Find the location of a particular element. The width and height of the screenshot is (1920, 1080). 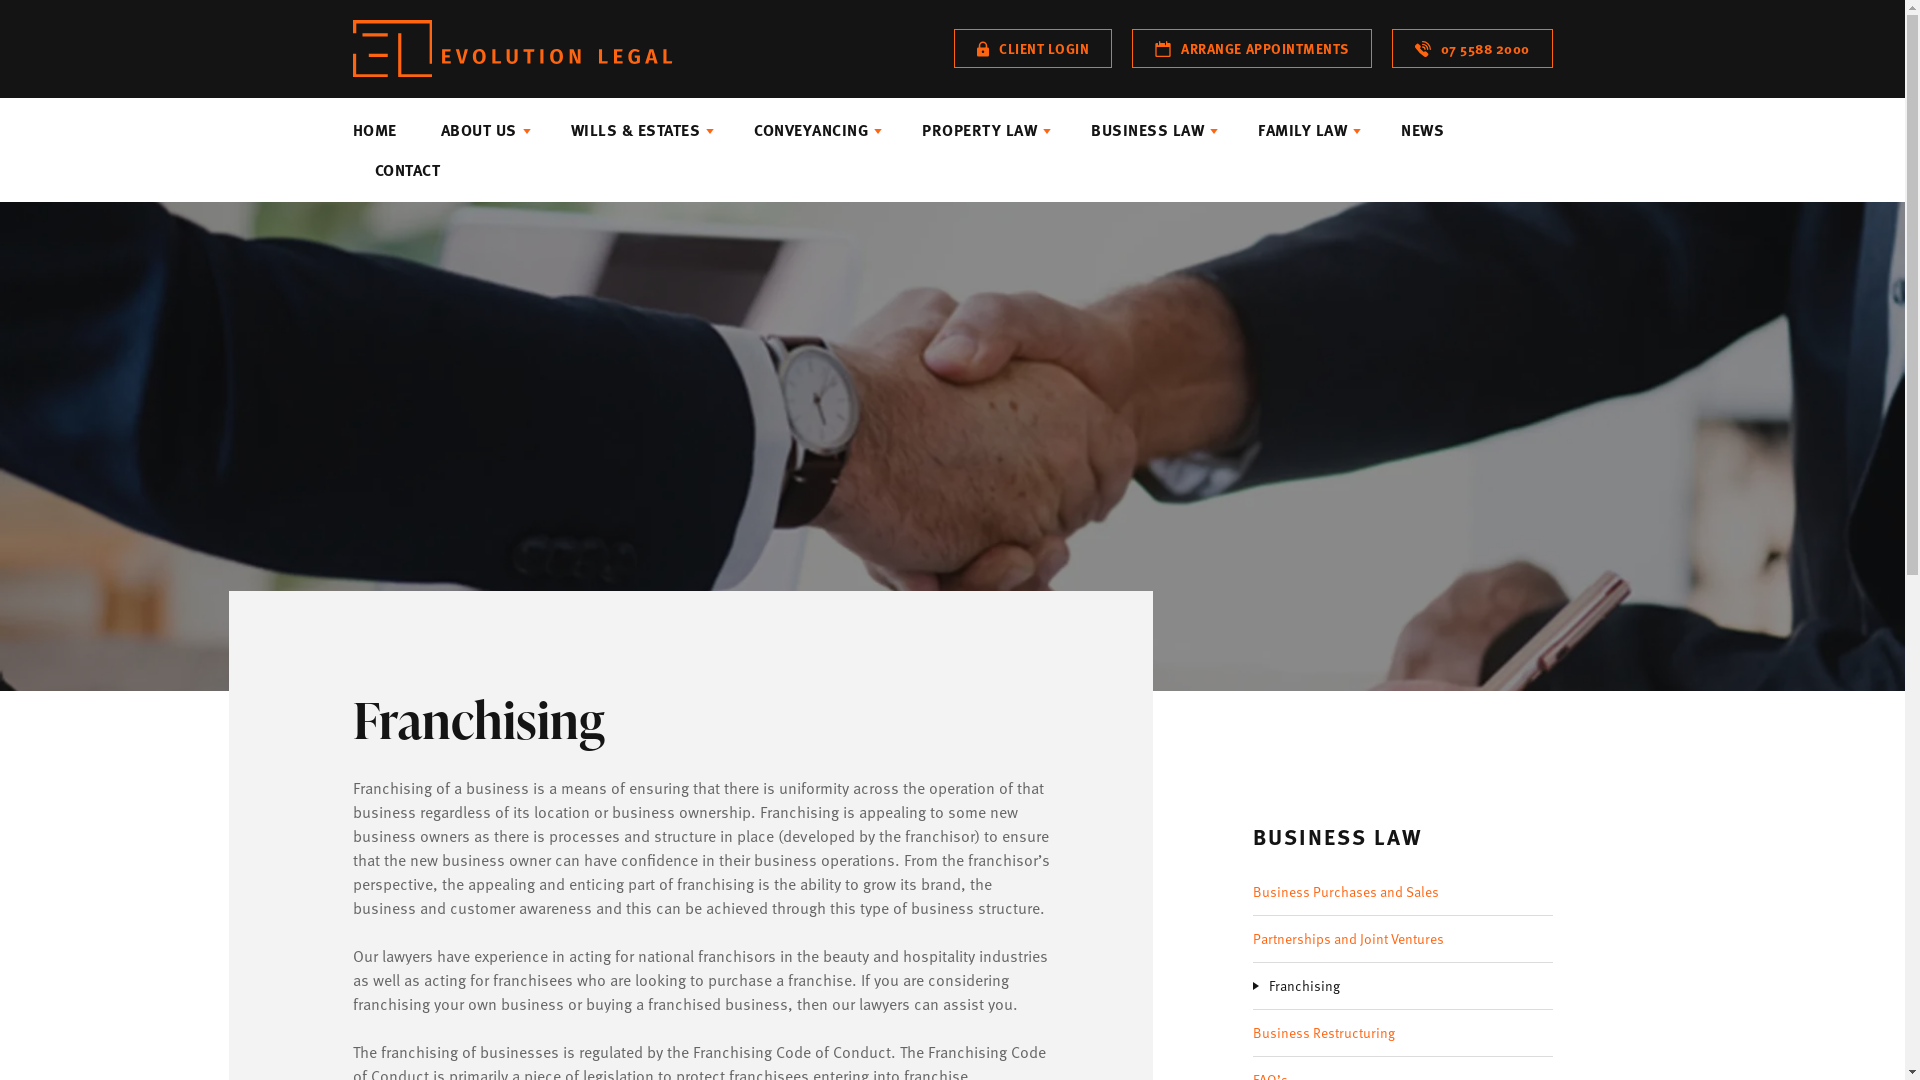

07 5588 2000 is located at coordinates (1472, 48).